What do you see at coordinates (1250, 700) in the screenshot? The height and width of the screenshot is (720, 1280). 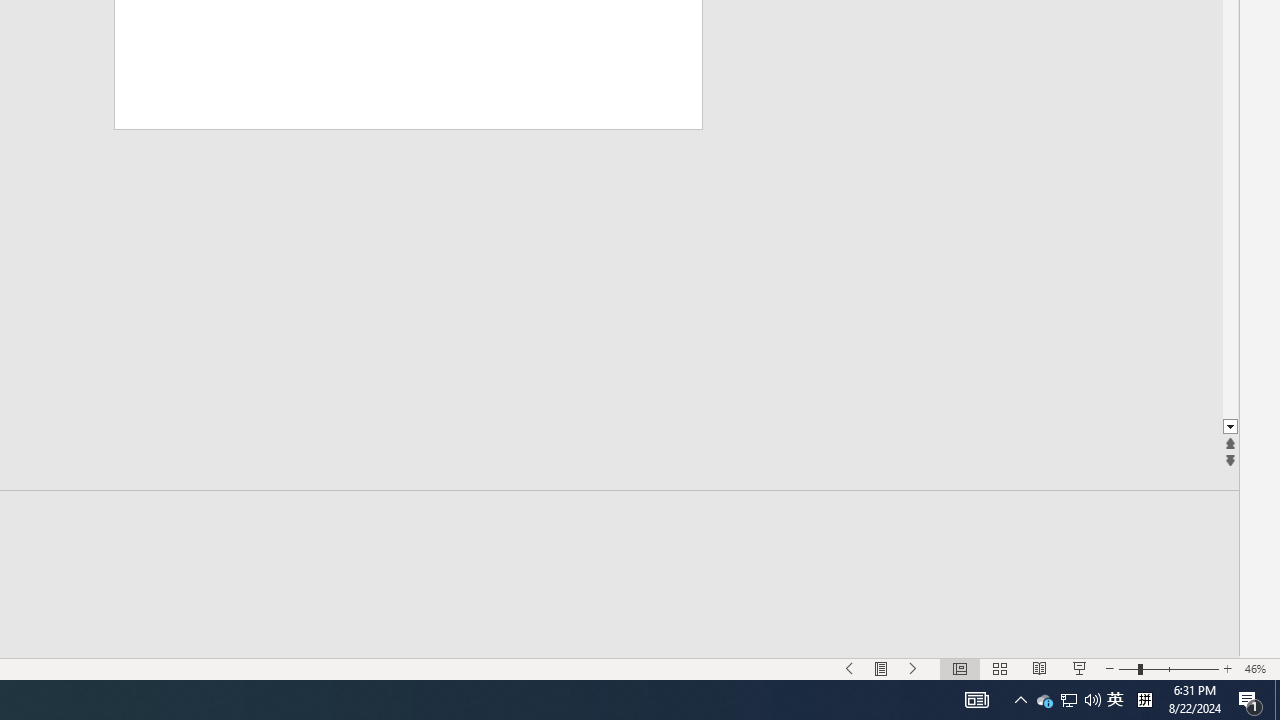 I see `Line down` at bounding box center [1250, 700].